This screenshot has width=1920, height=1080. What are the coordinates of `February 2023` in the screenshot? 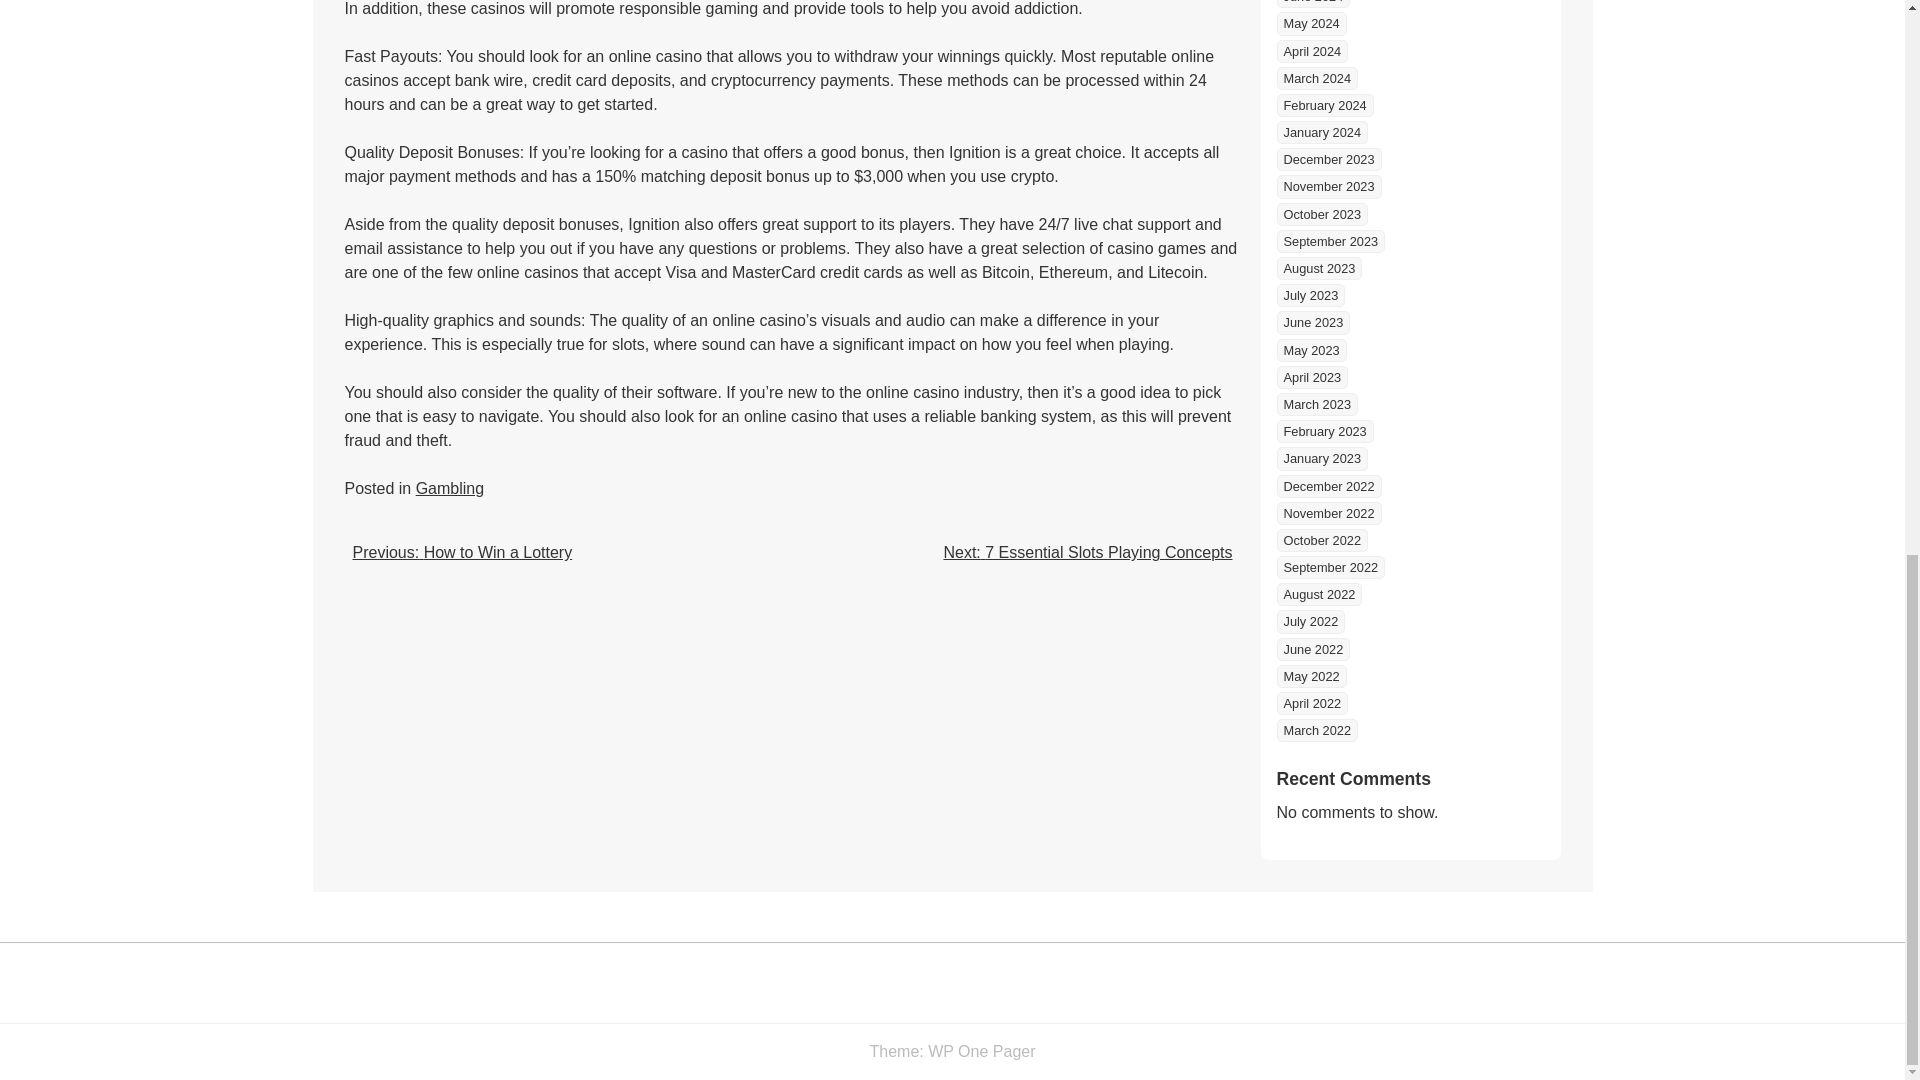 It's located at (1324, 431).